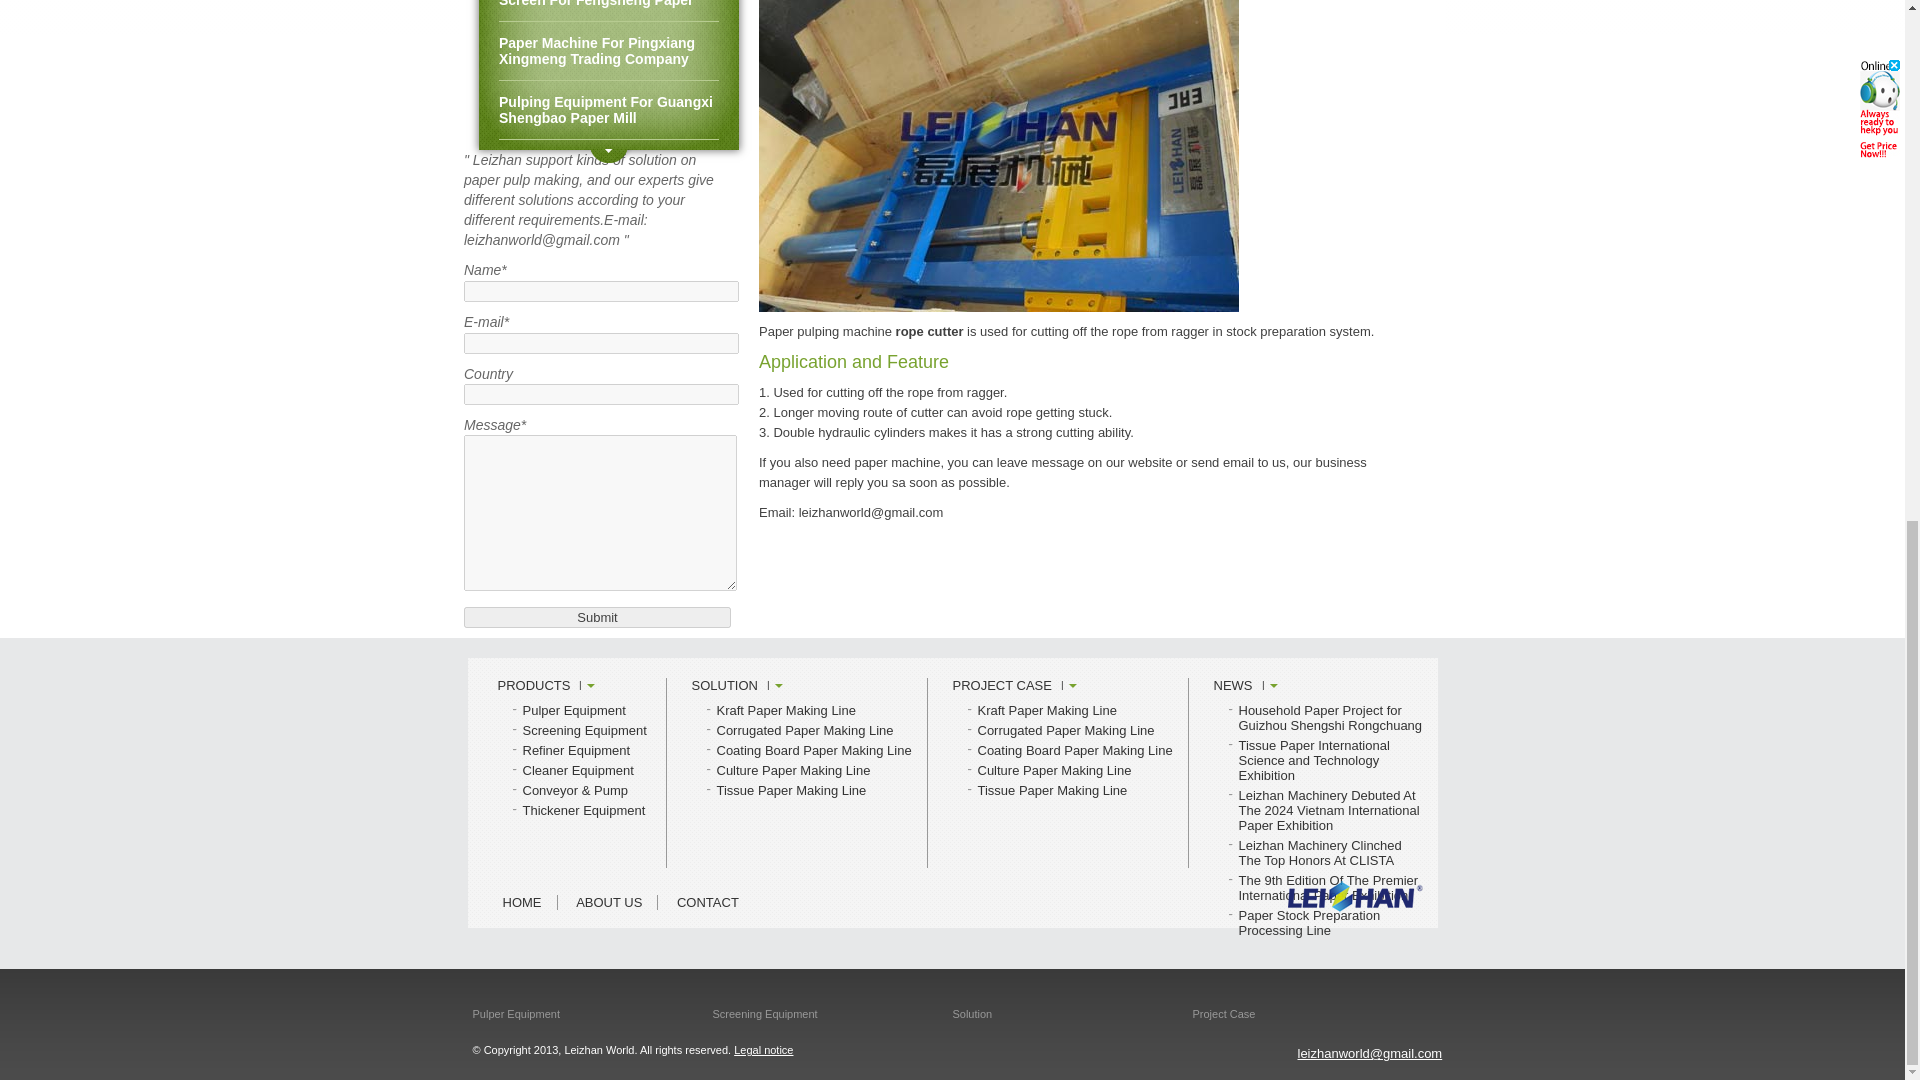  What do you see at coordinates (608, 110) in the screenshot?
I see `Pulping Equipment For Guangxi Shengbao Paper Mill` at bounding box center [608, 110].